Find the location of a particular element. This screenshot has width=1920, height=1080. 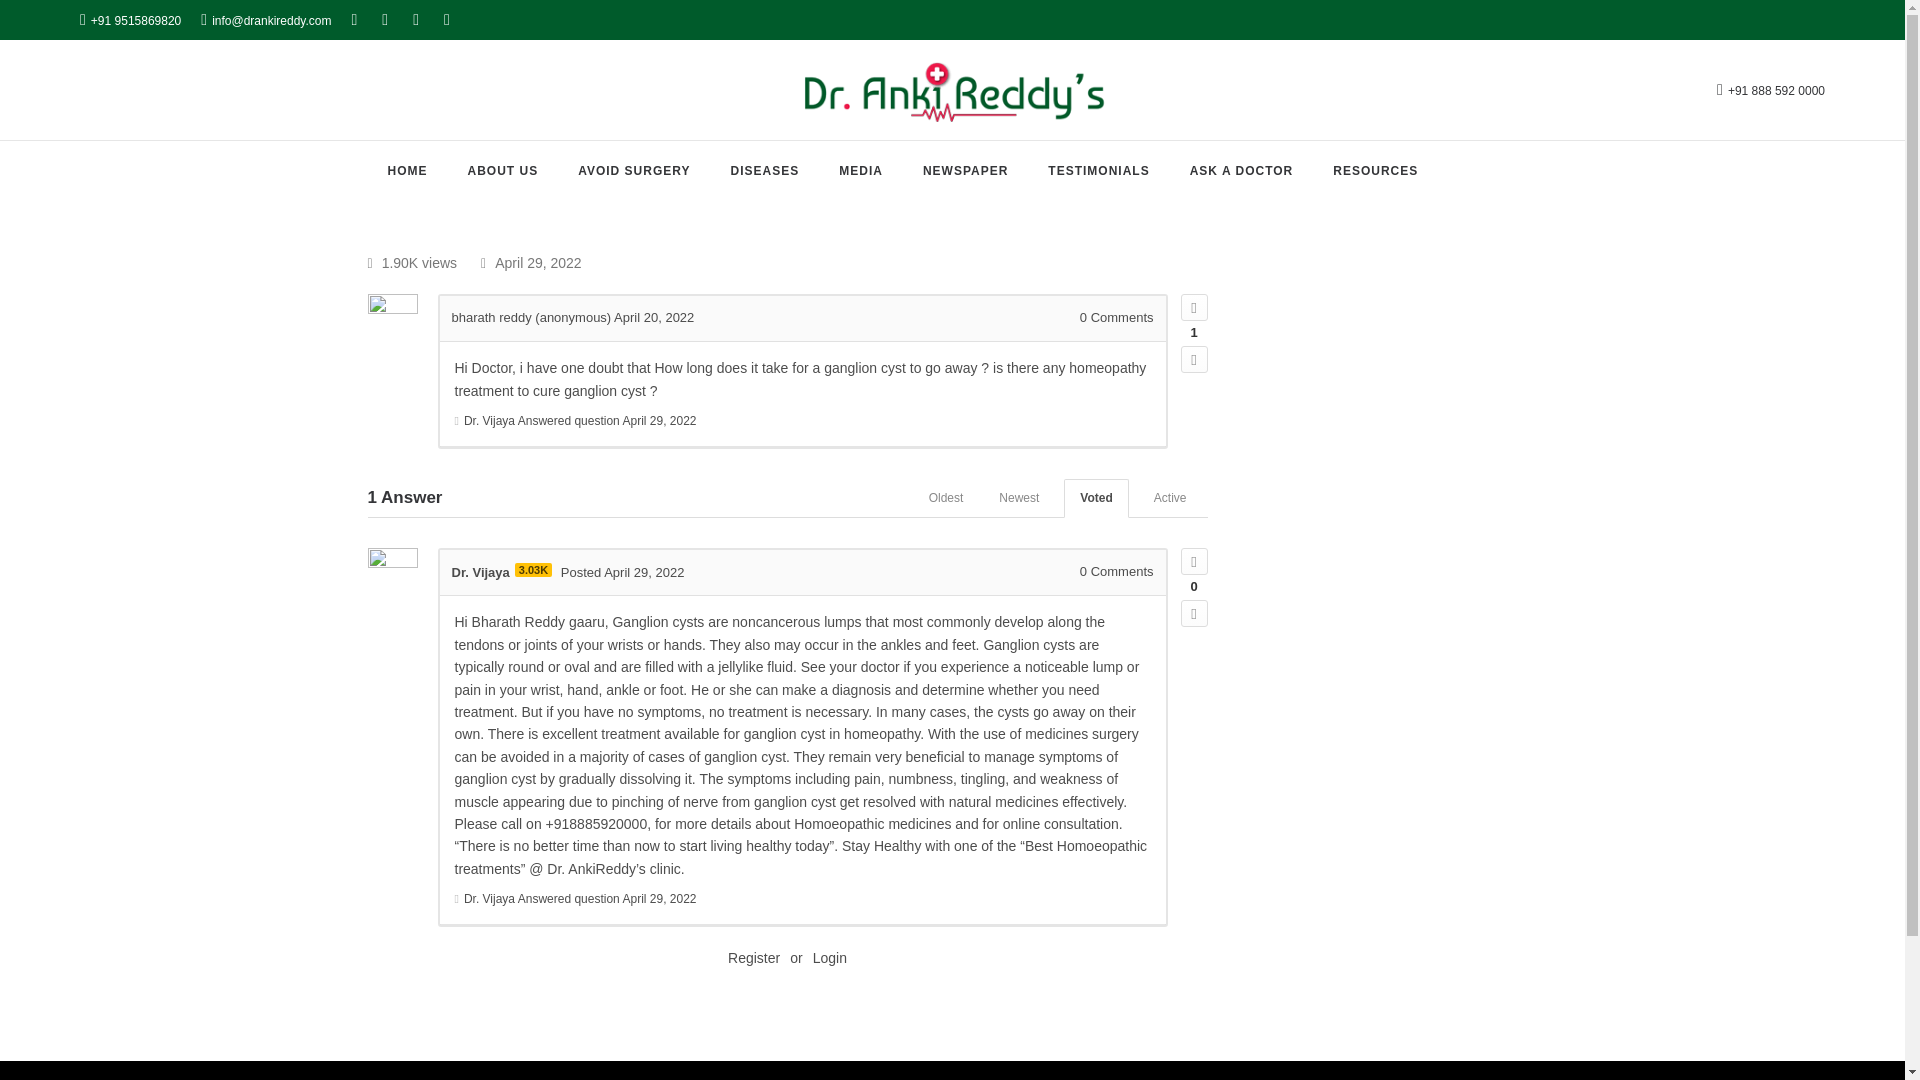

TESTIMONIALS is located at coordinates (1098, 171).